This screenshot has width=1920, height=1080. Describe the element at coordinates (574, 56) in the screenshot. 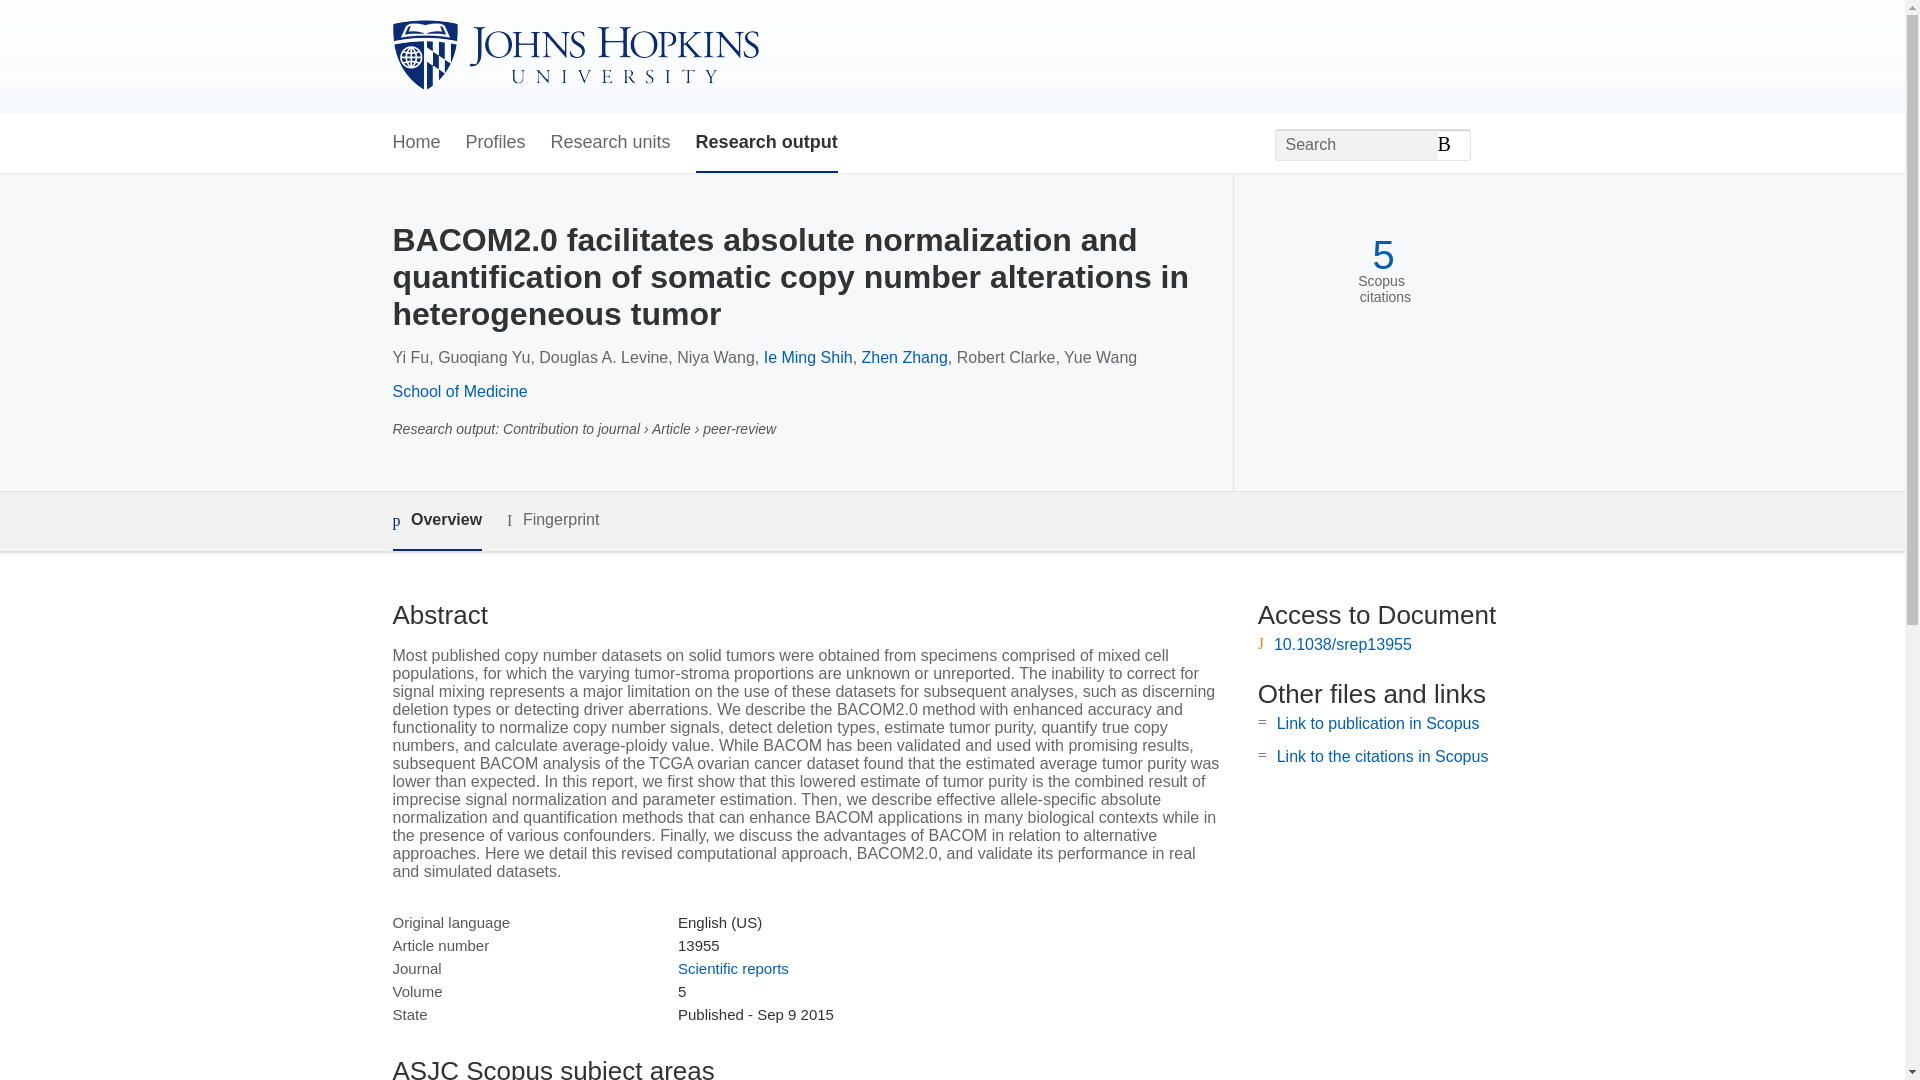

I see `Johns Hopkins University Home` at that location.